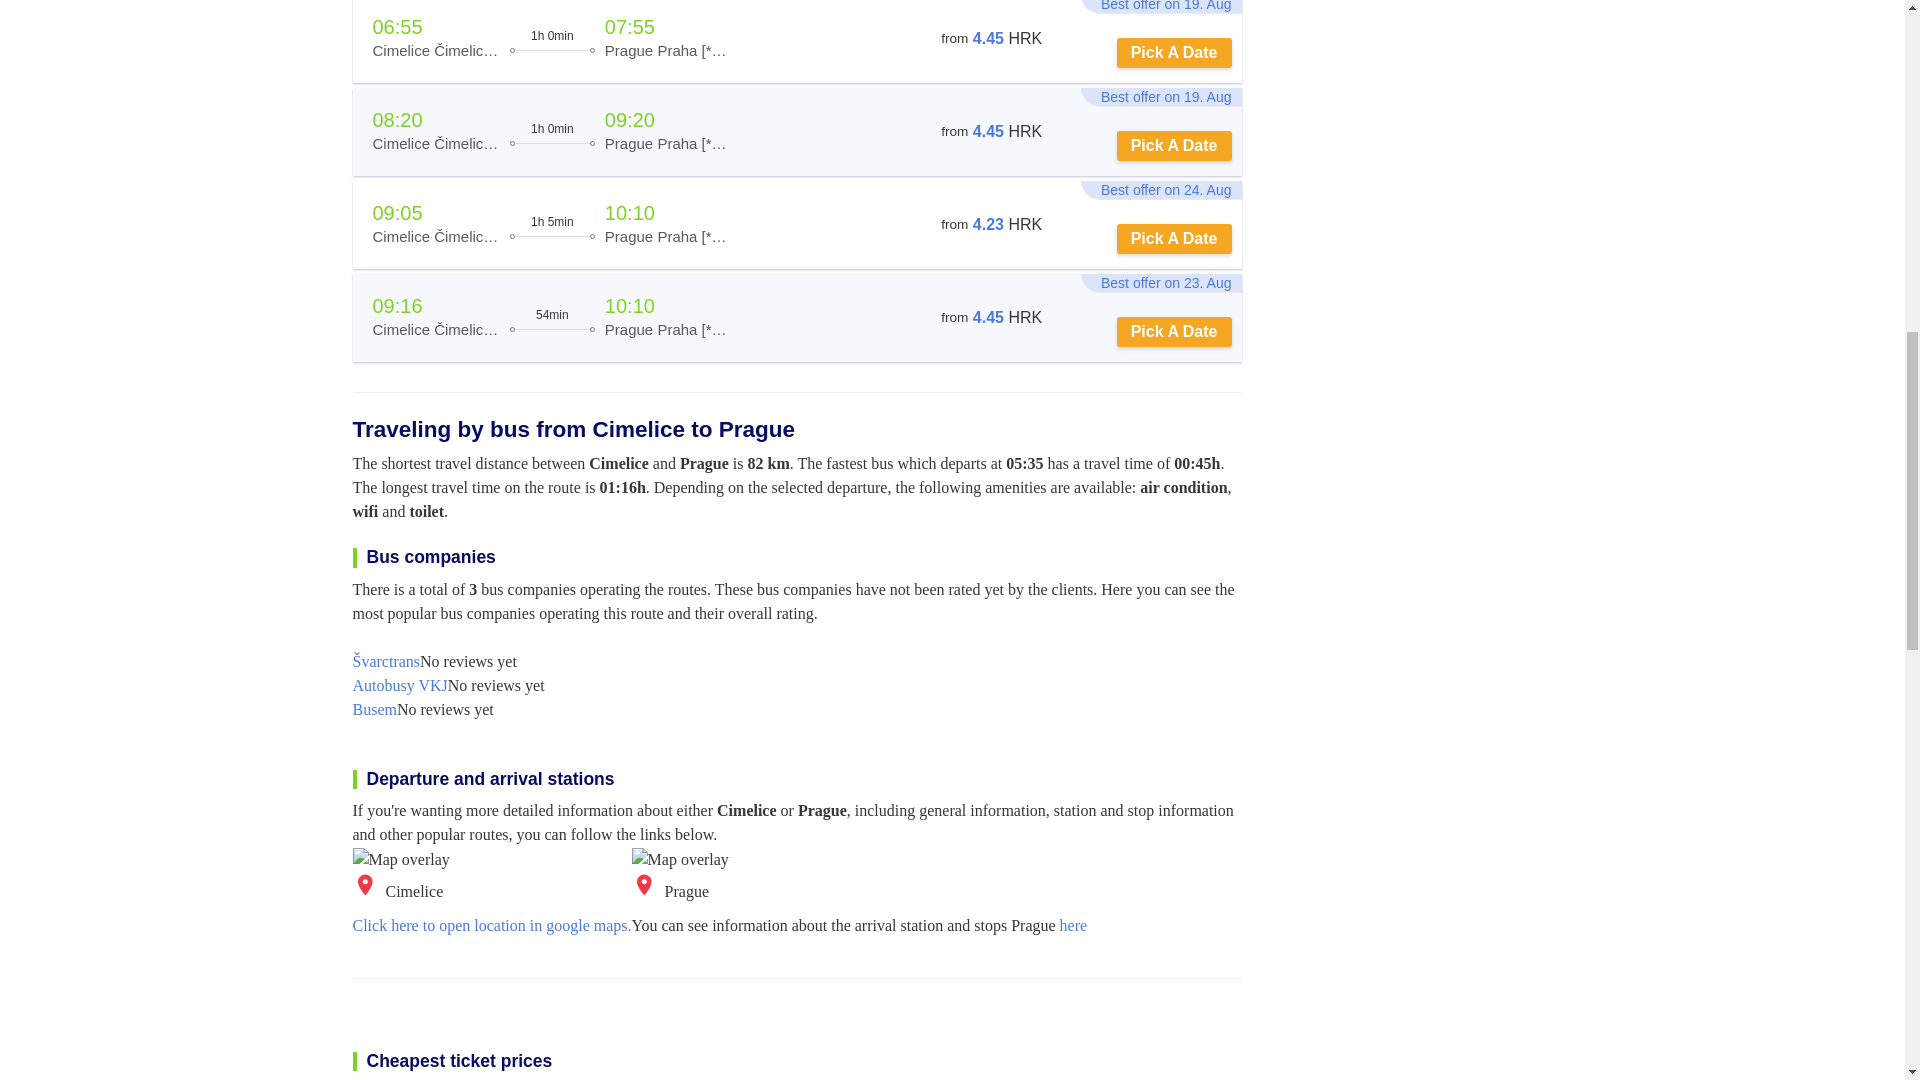  What do you see at coordinates (399, 685) in the screenshot?
I see `Autobusy VKJ` at bounding box center [399, 685].